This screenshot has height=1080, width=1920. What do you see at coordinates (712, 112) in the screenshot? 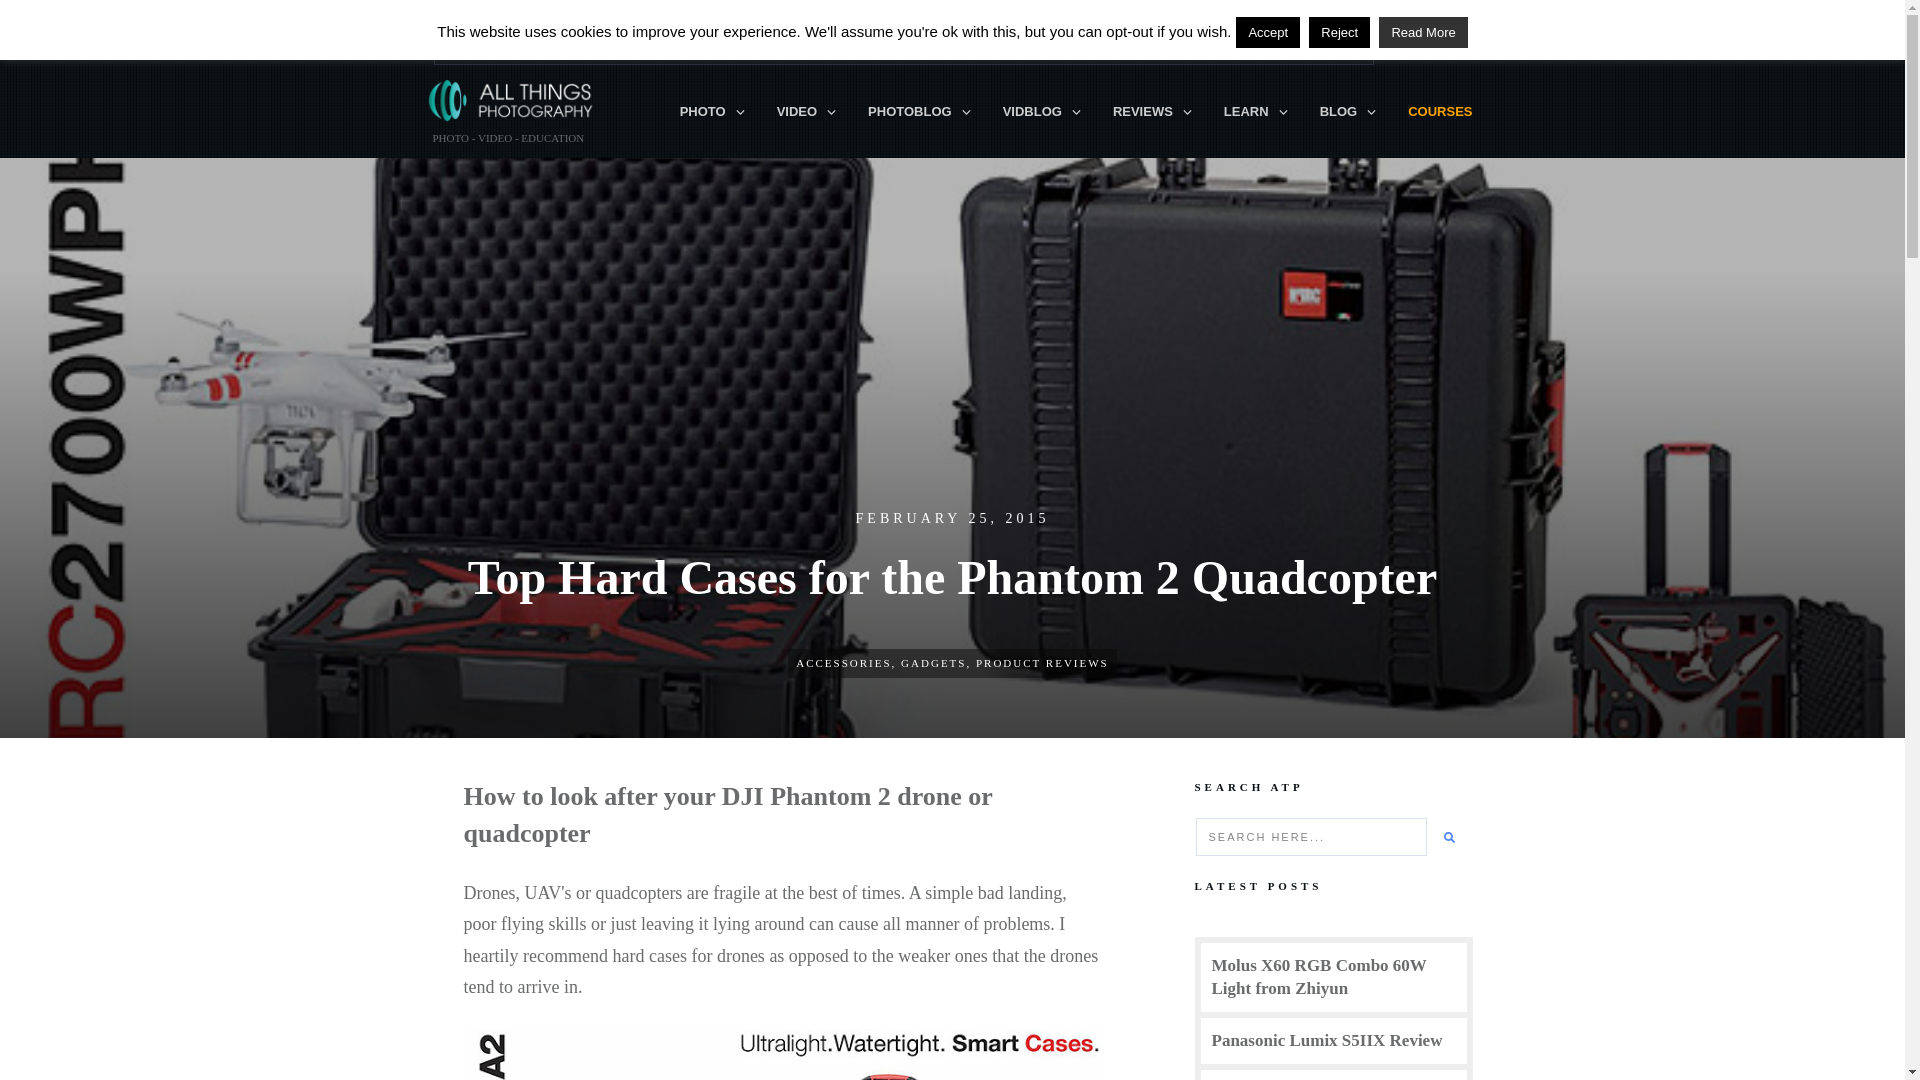
I see `PHOTO` at bounding box center [712, 112].